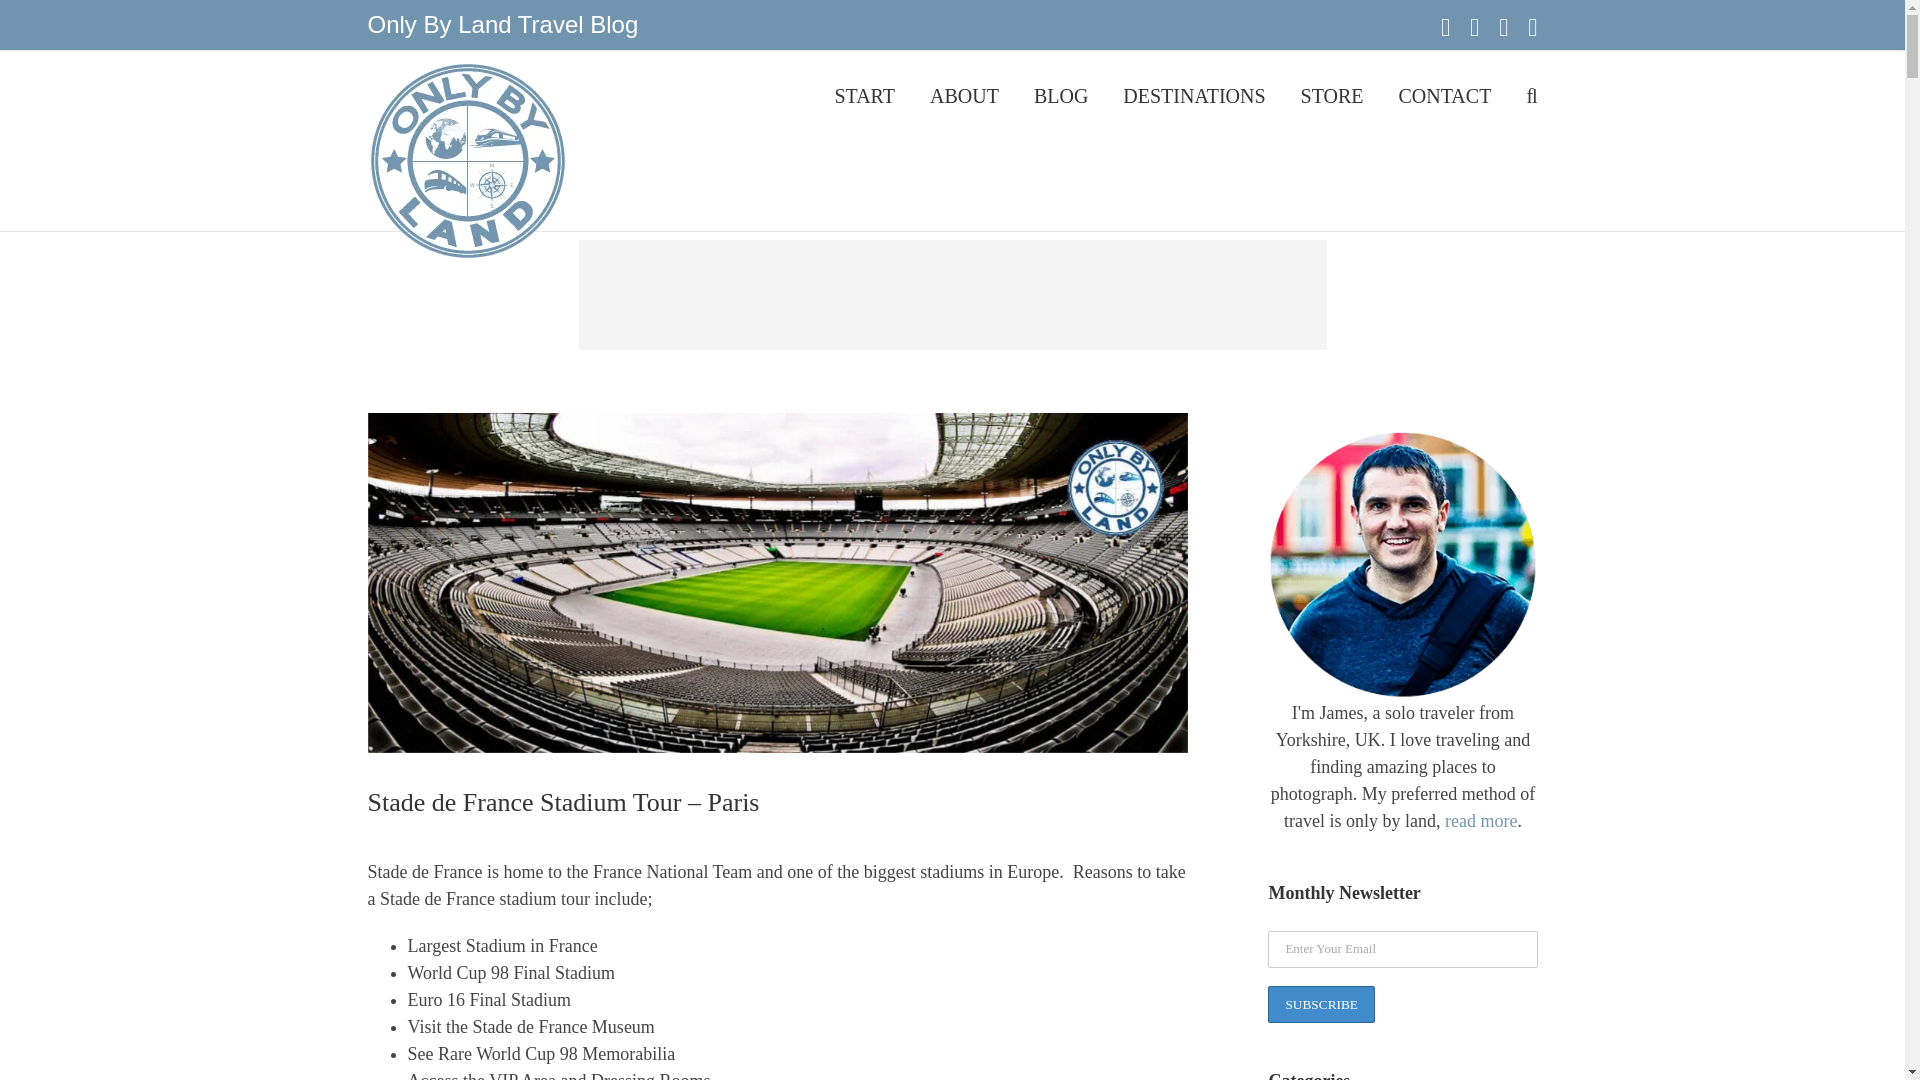 The image size is (1920, 1080). What do you see at coordinates (1194, 94) in the screenshot?
I see `DESTINATIONS` at bounding box center [1194, 94].